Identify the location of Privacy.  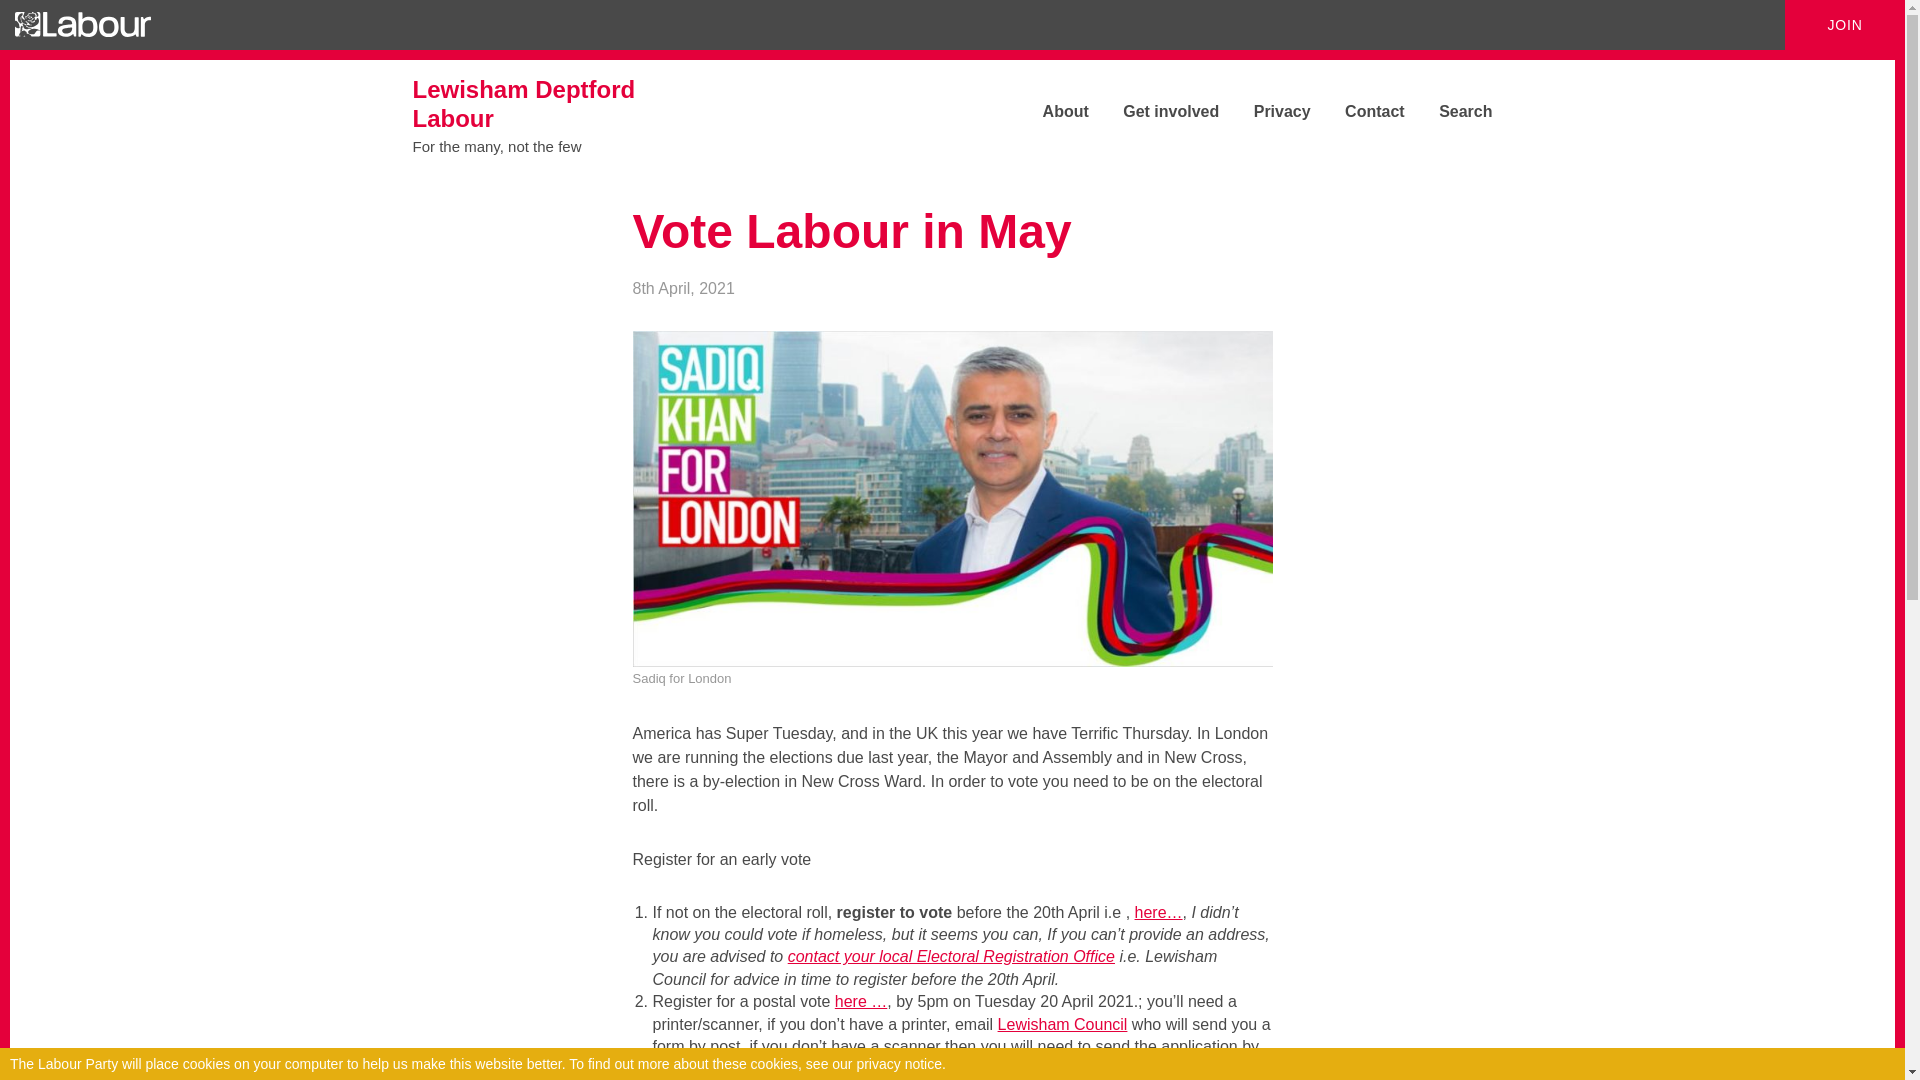
(1268, 110).